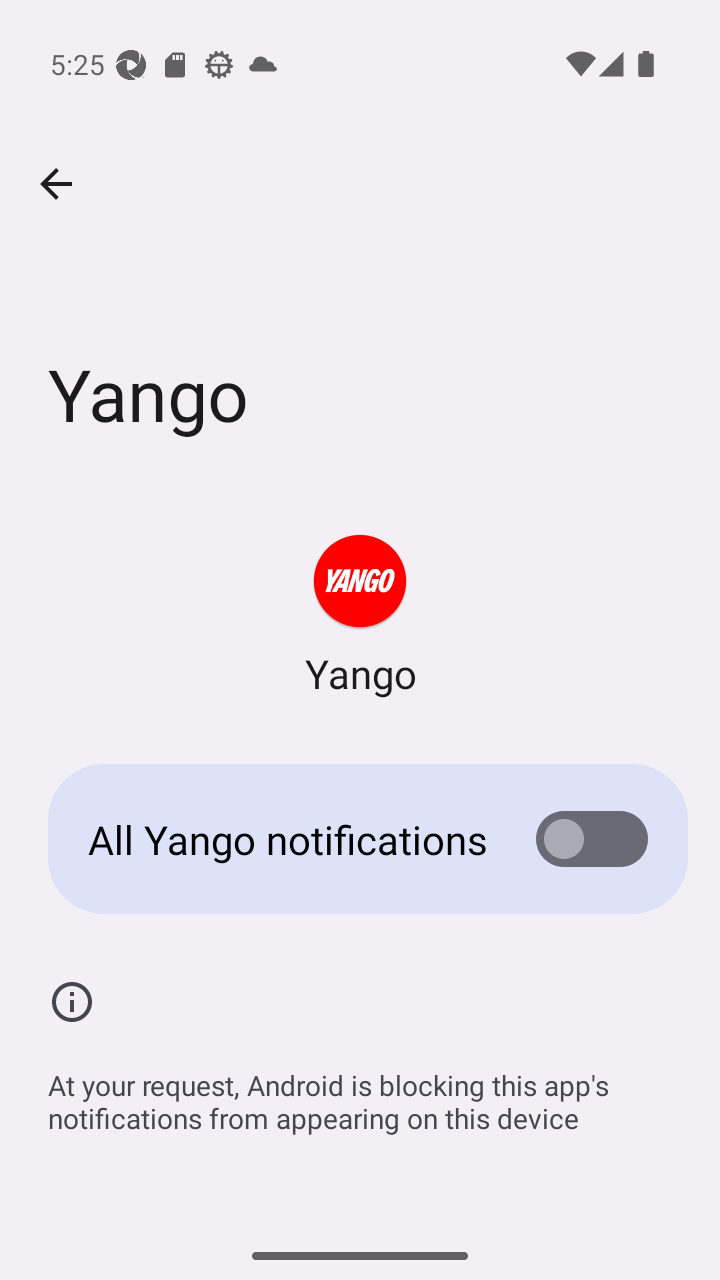 Image resolution: width=720 pixels, height=1280 pixels. What do you see at coordinates (360, 838) in the screenshot?
I see `All Yango notifications` at bounding box center [360, 838].